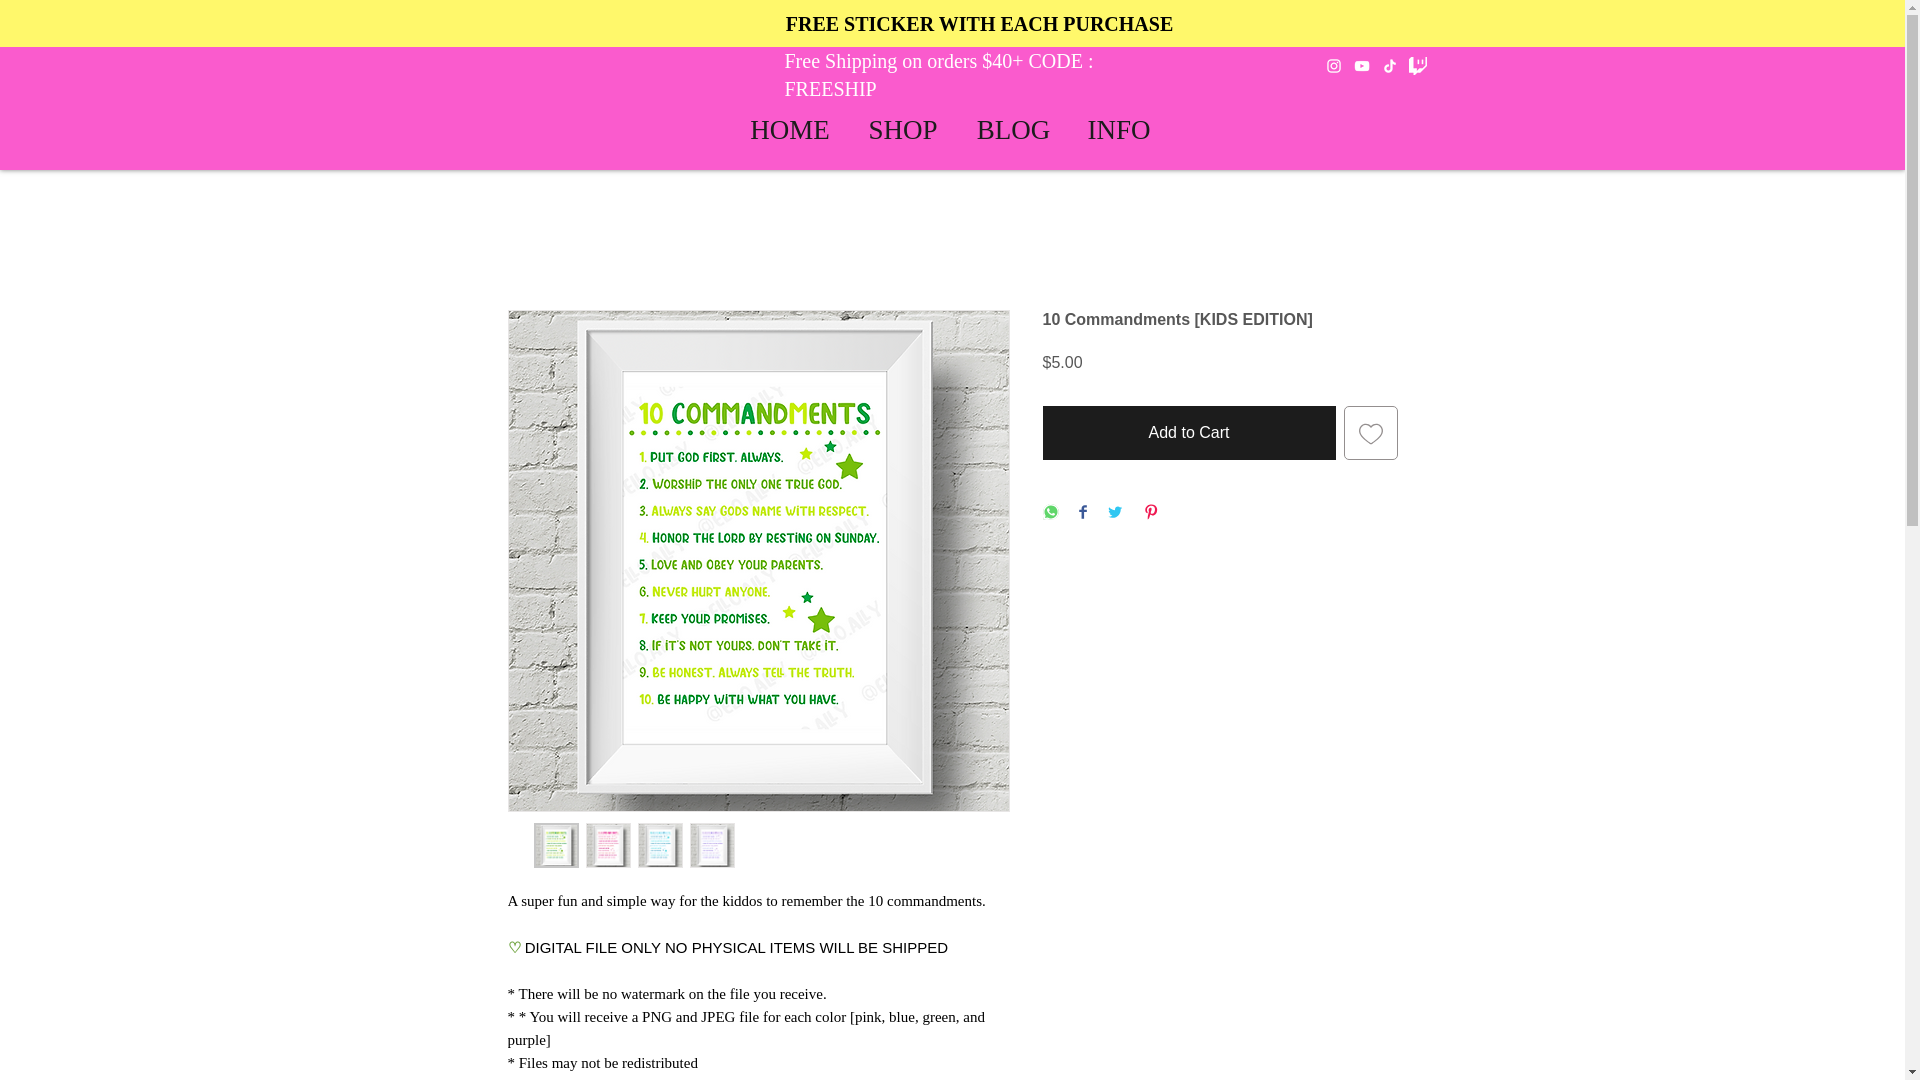  I want to click on HOME, so click(790, 128).